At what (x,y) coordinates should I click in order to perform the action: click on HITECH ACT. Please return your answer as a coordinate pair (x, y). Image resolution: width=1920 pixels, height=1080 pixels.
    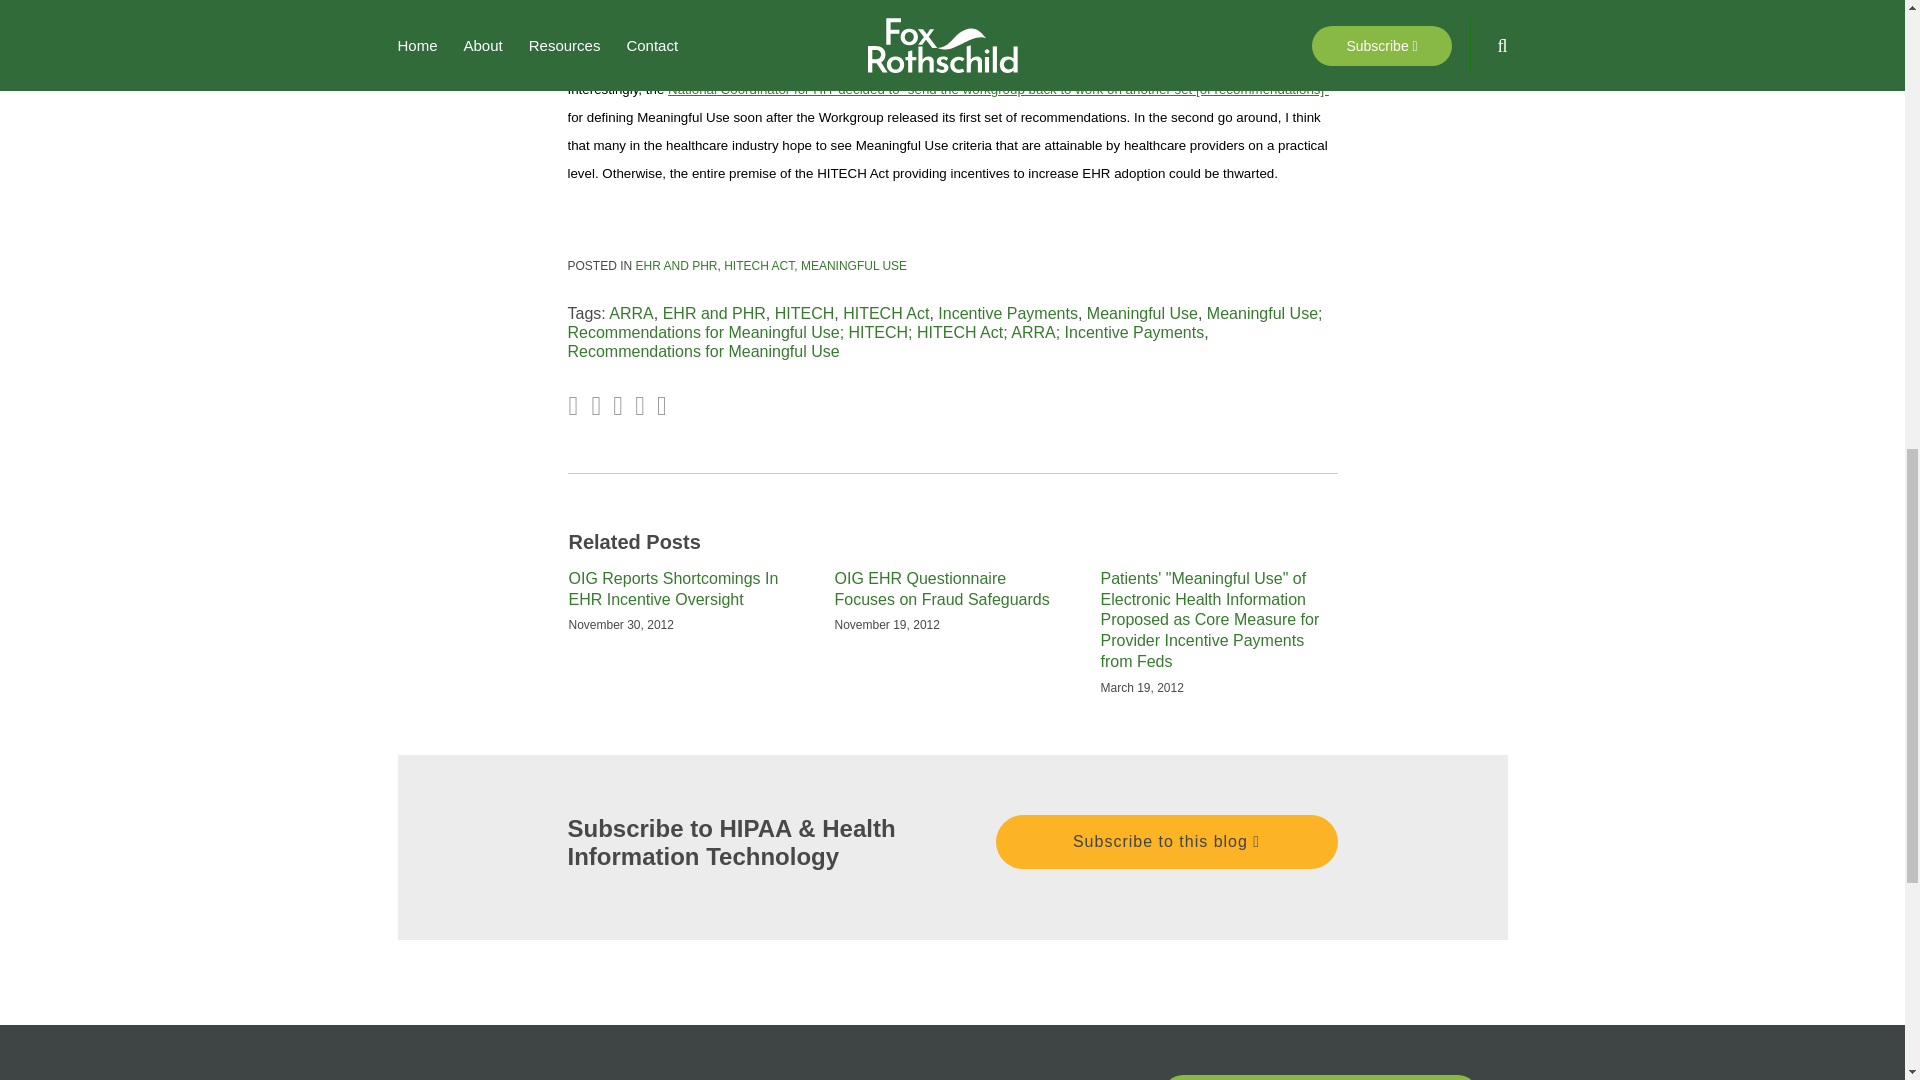
    Looking at the image, I should click on (758, 266).